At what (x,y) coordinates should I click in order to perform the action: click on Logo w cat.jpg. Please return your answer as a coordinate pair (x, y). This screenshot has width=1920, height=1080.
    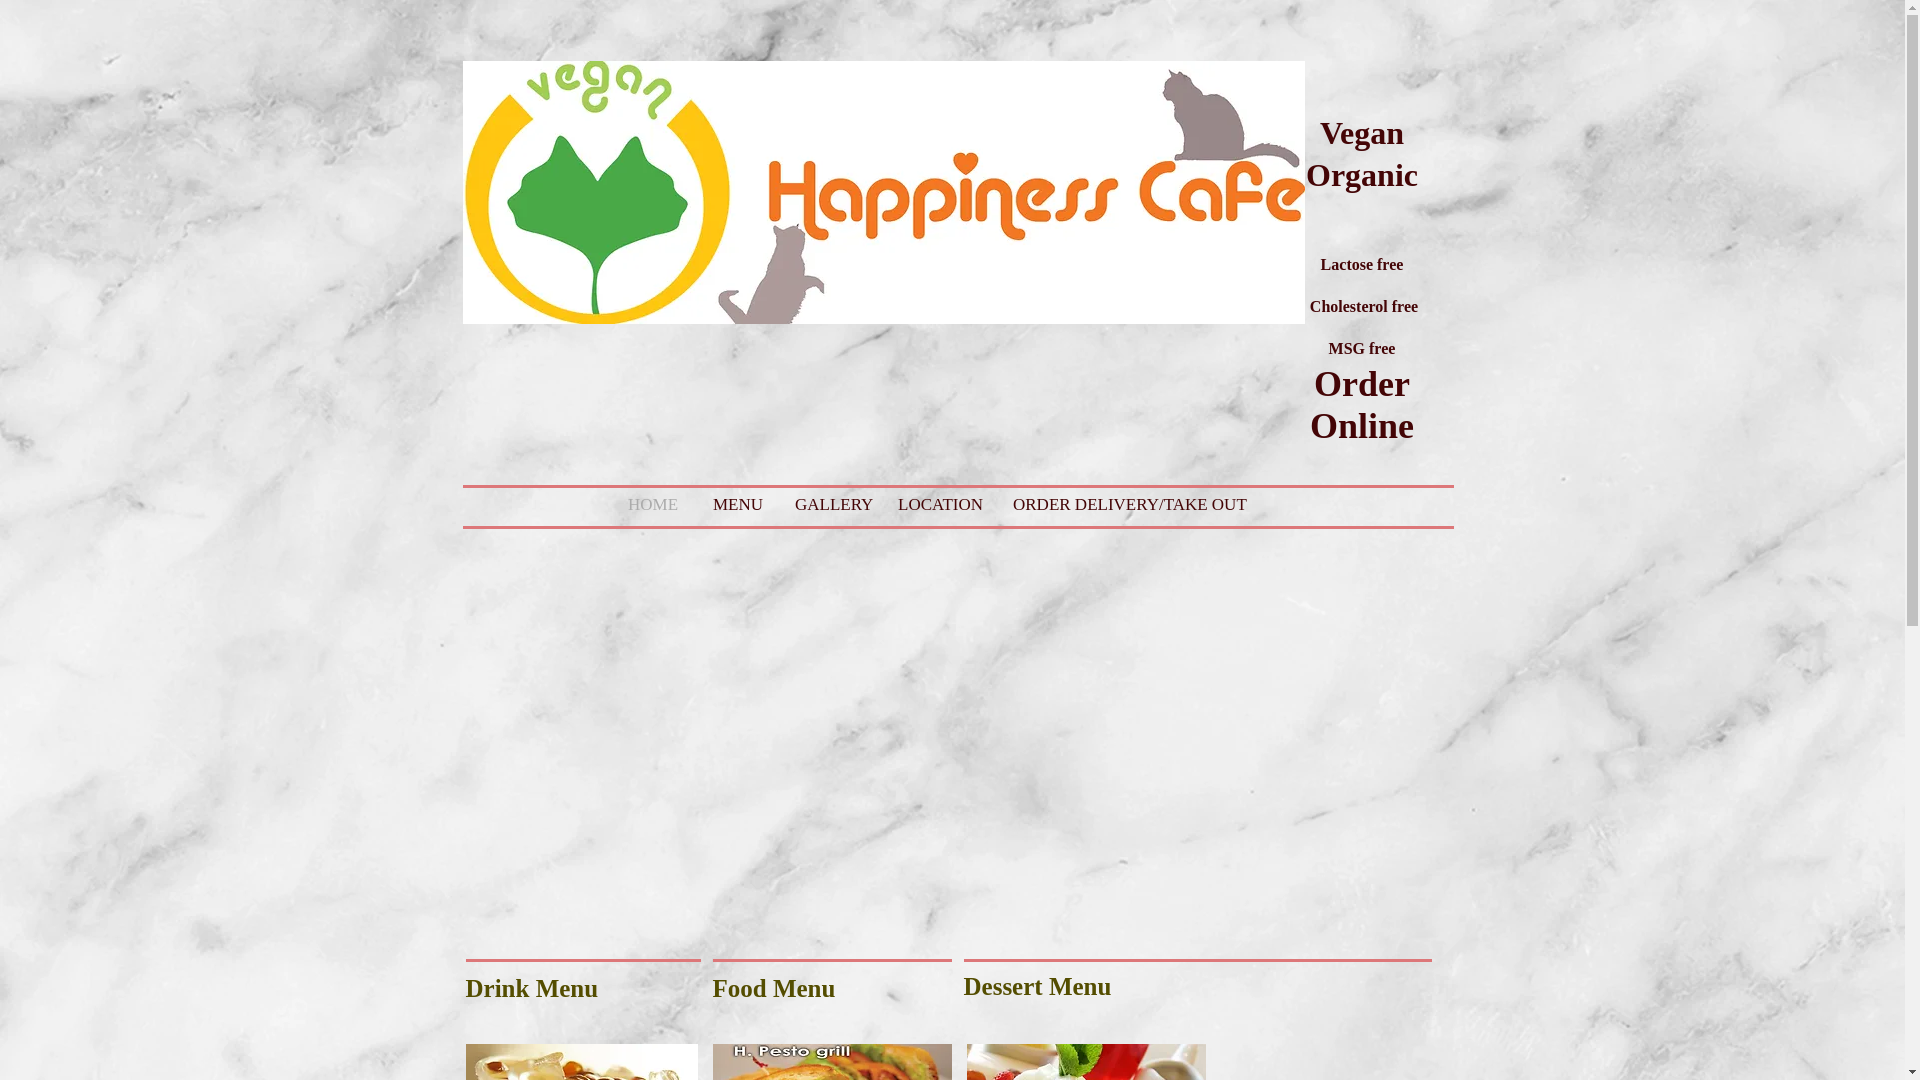
    Looking at the image, I should click on (882, 192).